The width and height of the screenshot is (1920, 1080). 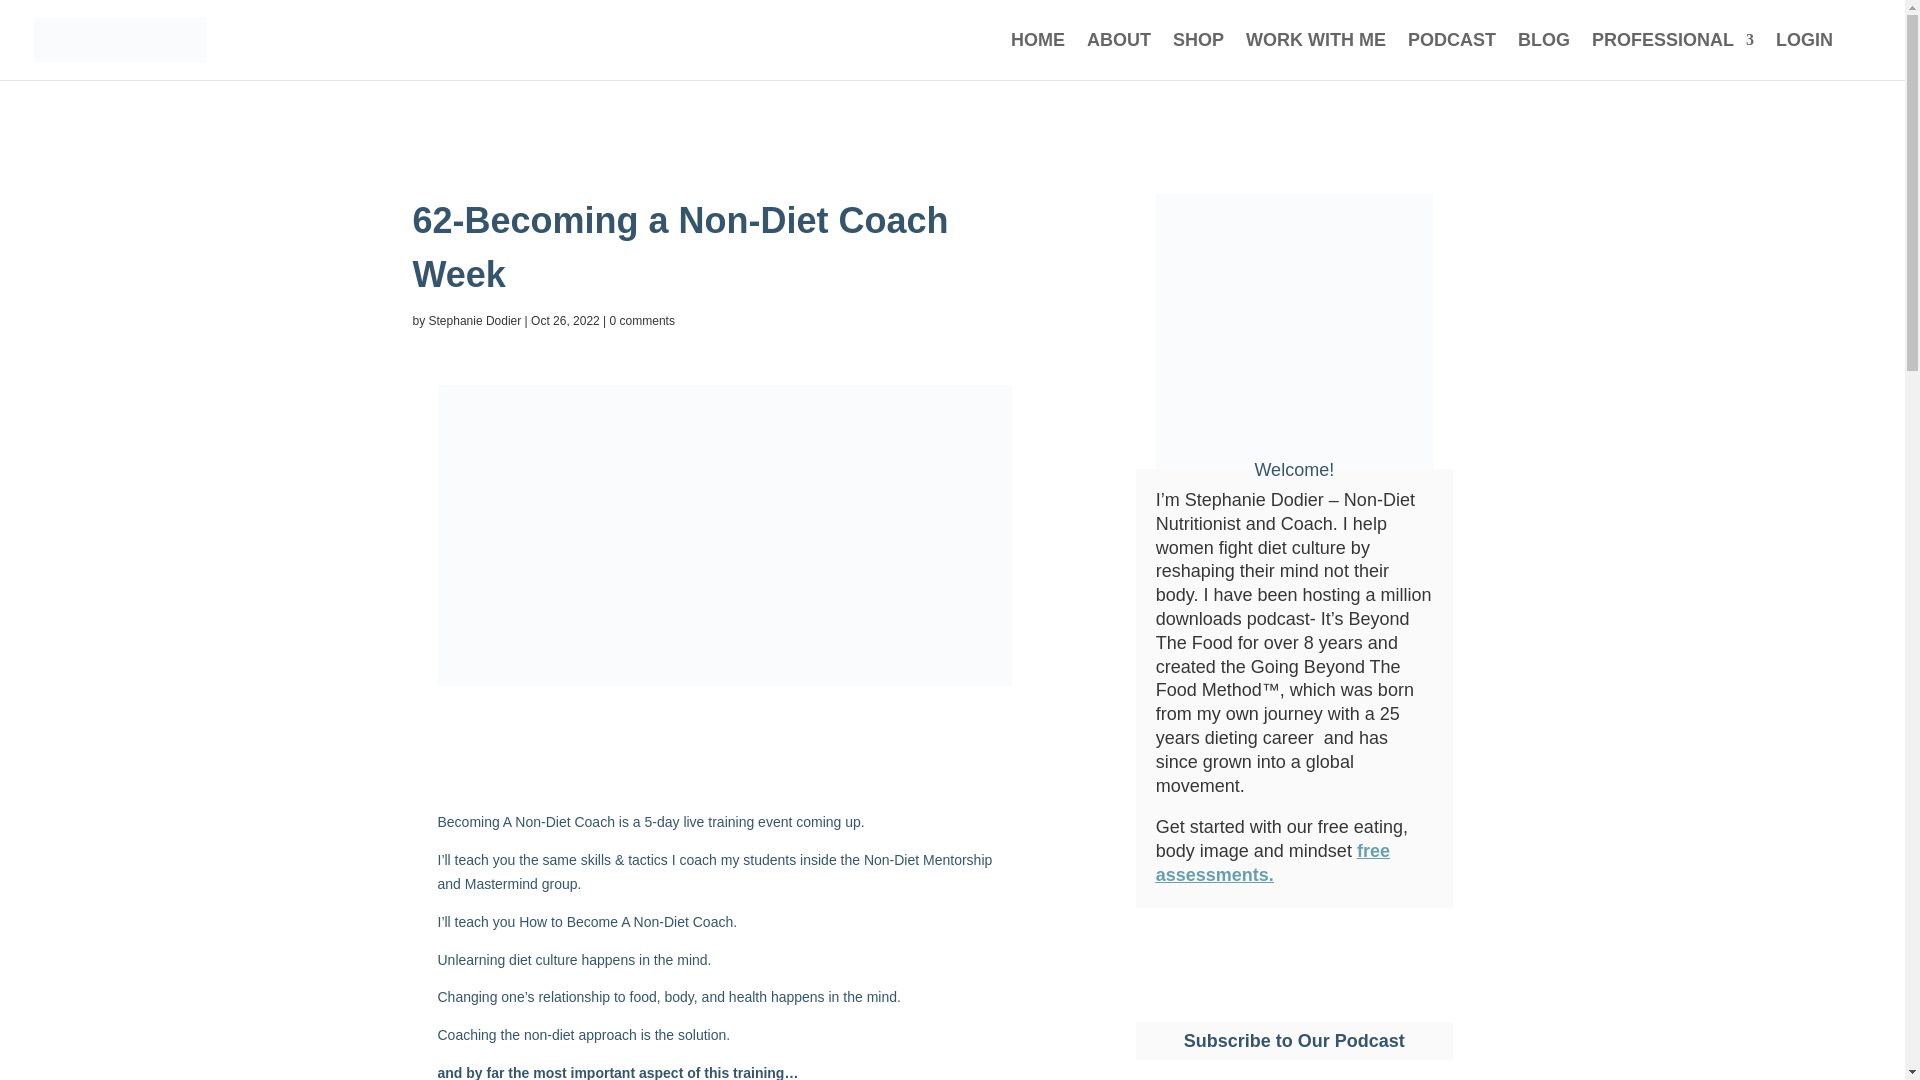 I want to click on 0 comments, so click(x=642, y=321).